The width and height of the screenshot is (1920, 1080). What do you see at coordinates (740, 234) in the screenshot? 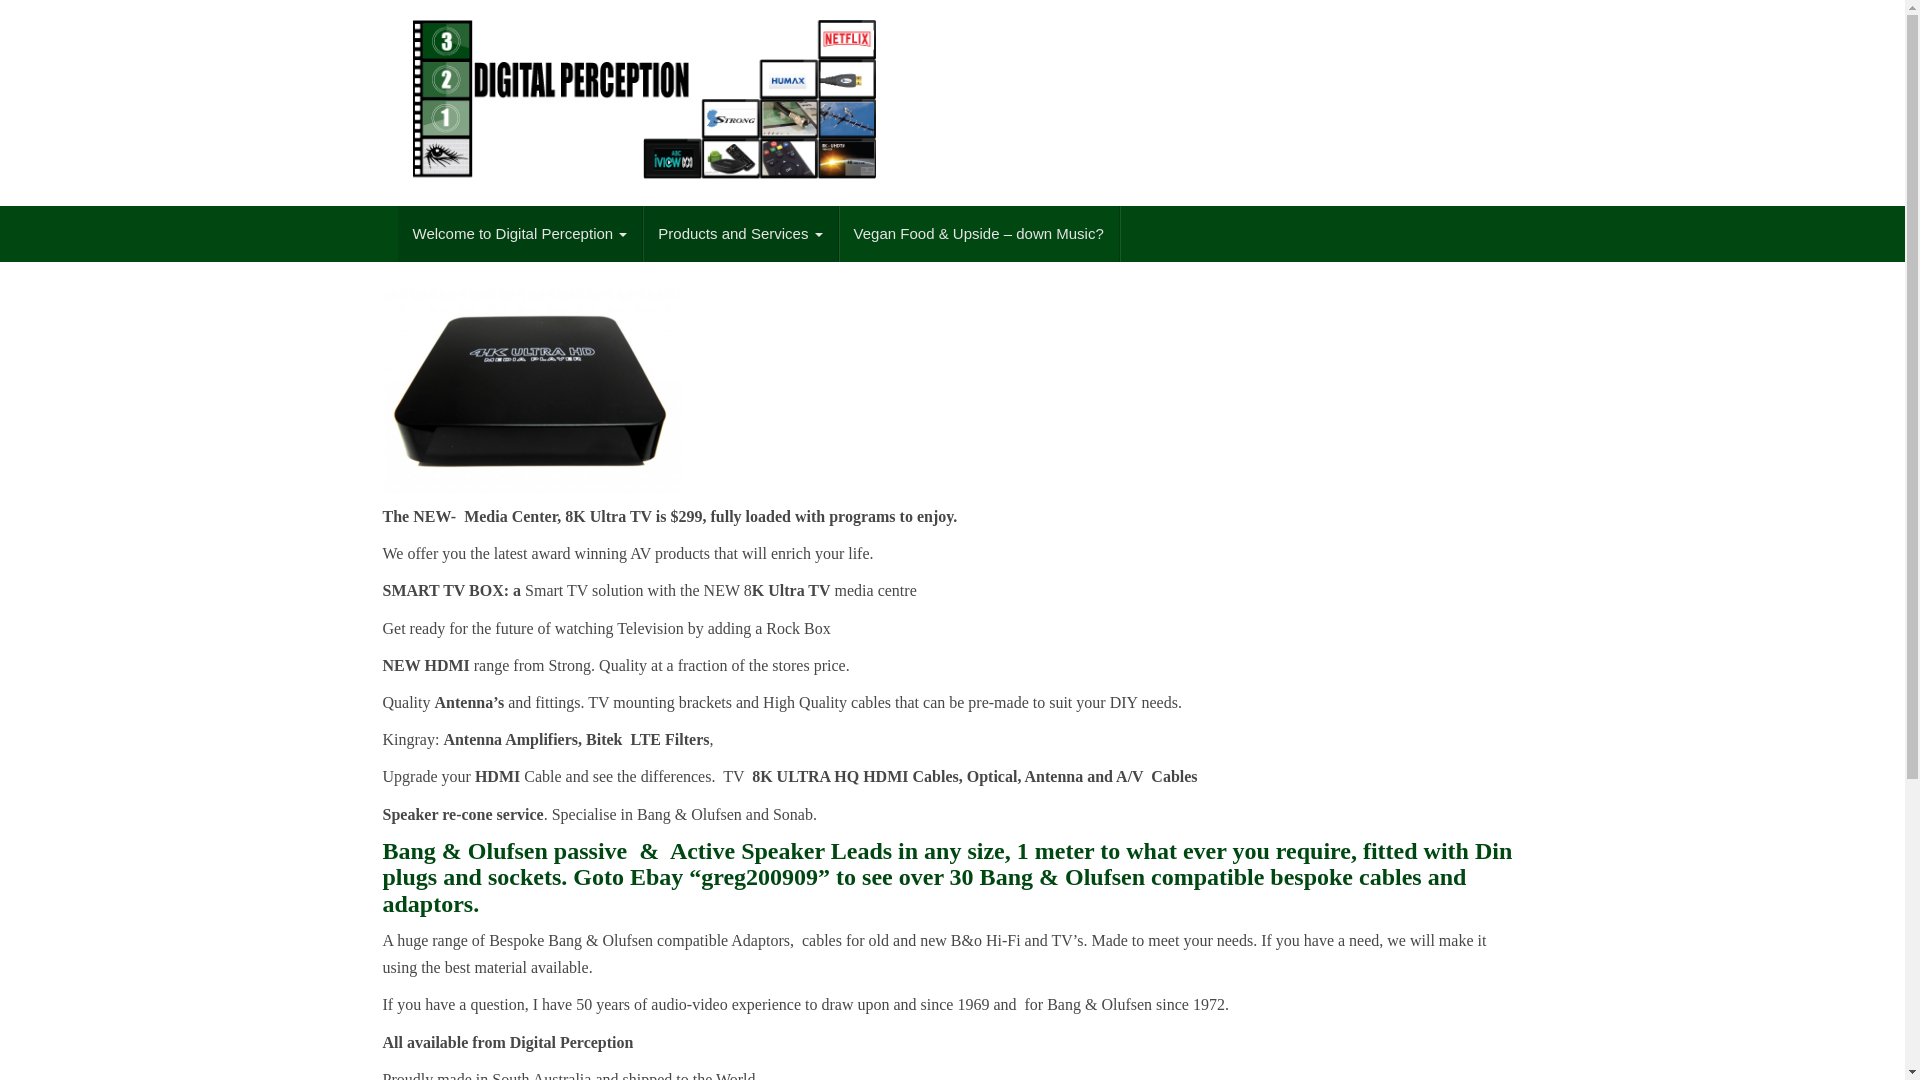
I see `Products and Services` at bounding box center [740, 234].